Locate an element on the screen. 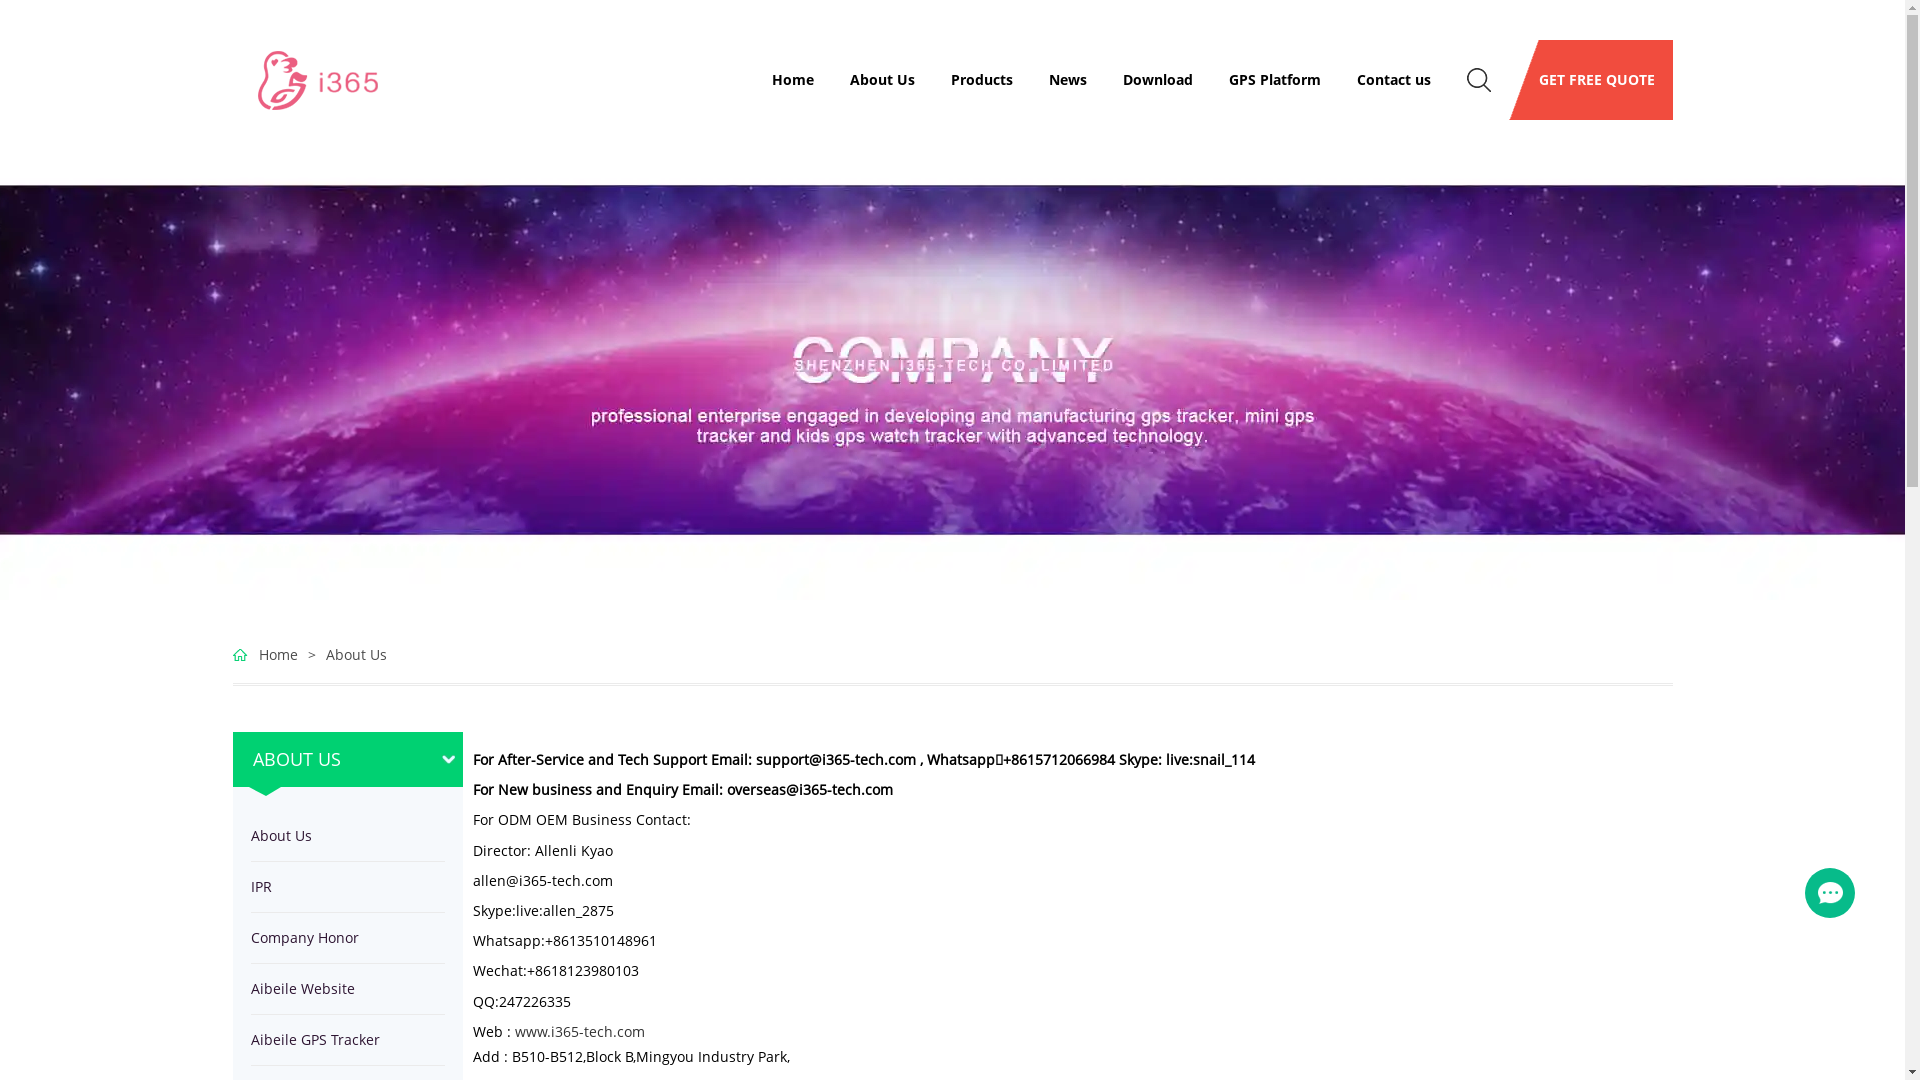 This screenshot has width=1920, height=1080. About Us is located at coordinates (347, 836).